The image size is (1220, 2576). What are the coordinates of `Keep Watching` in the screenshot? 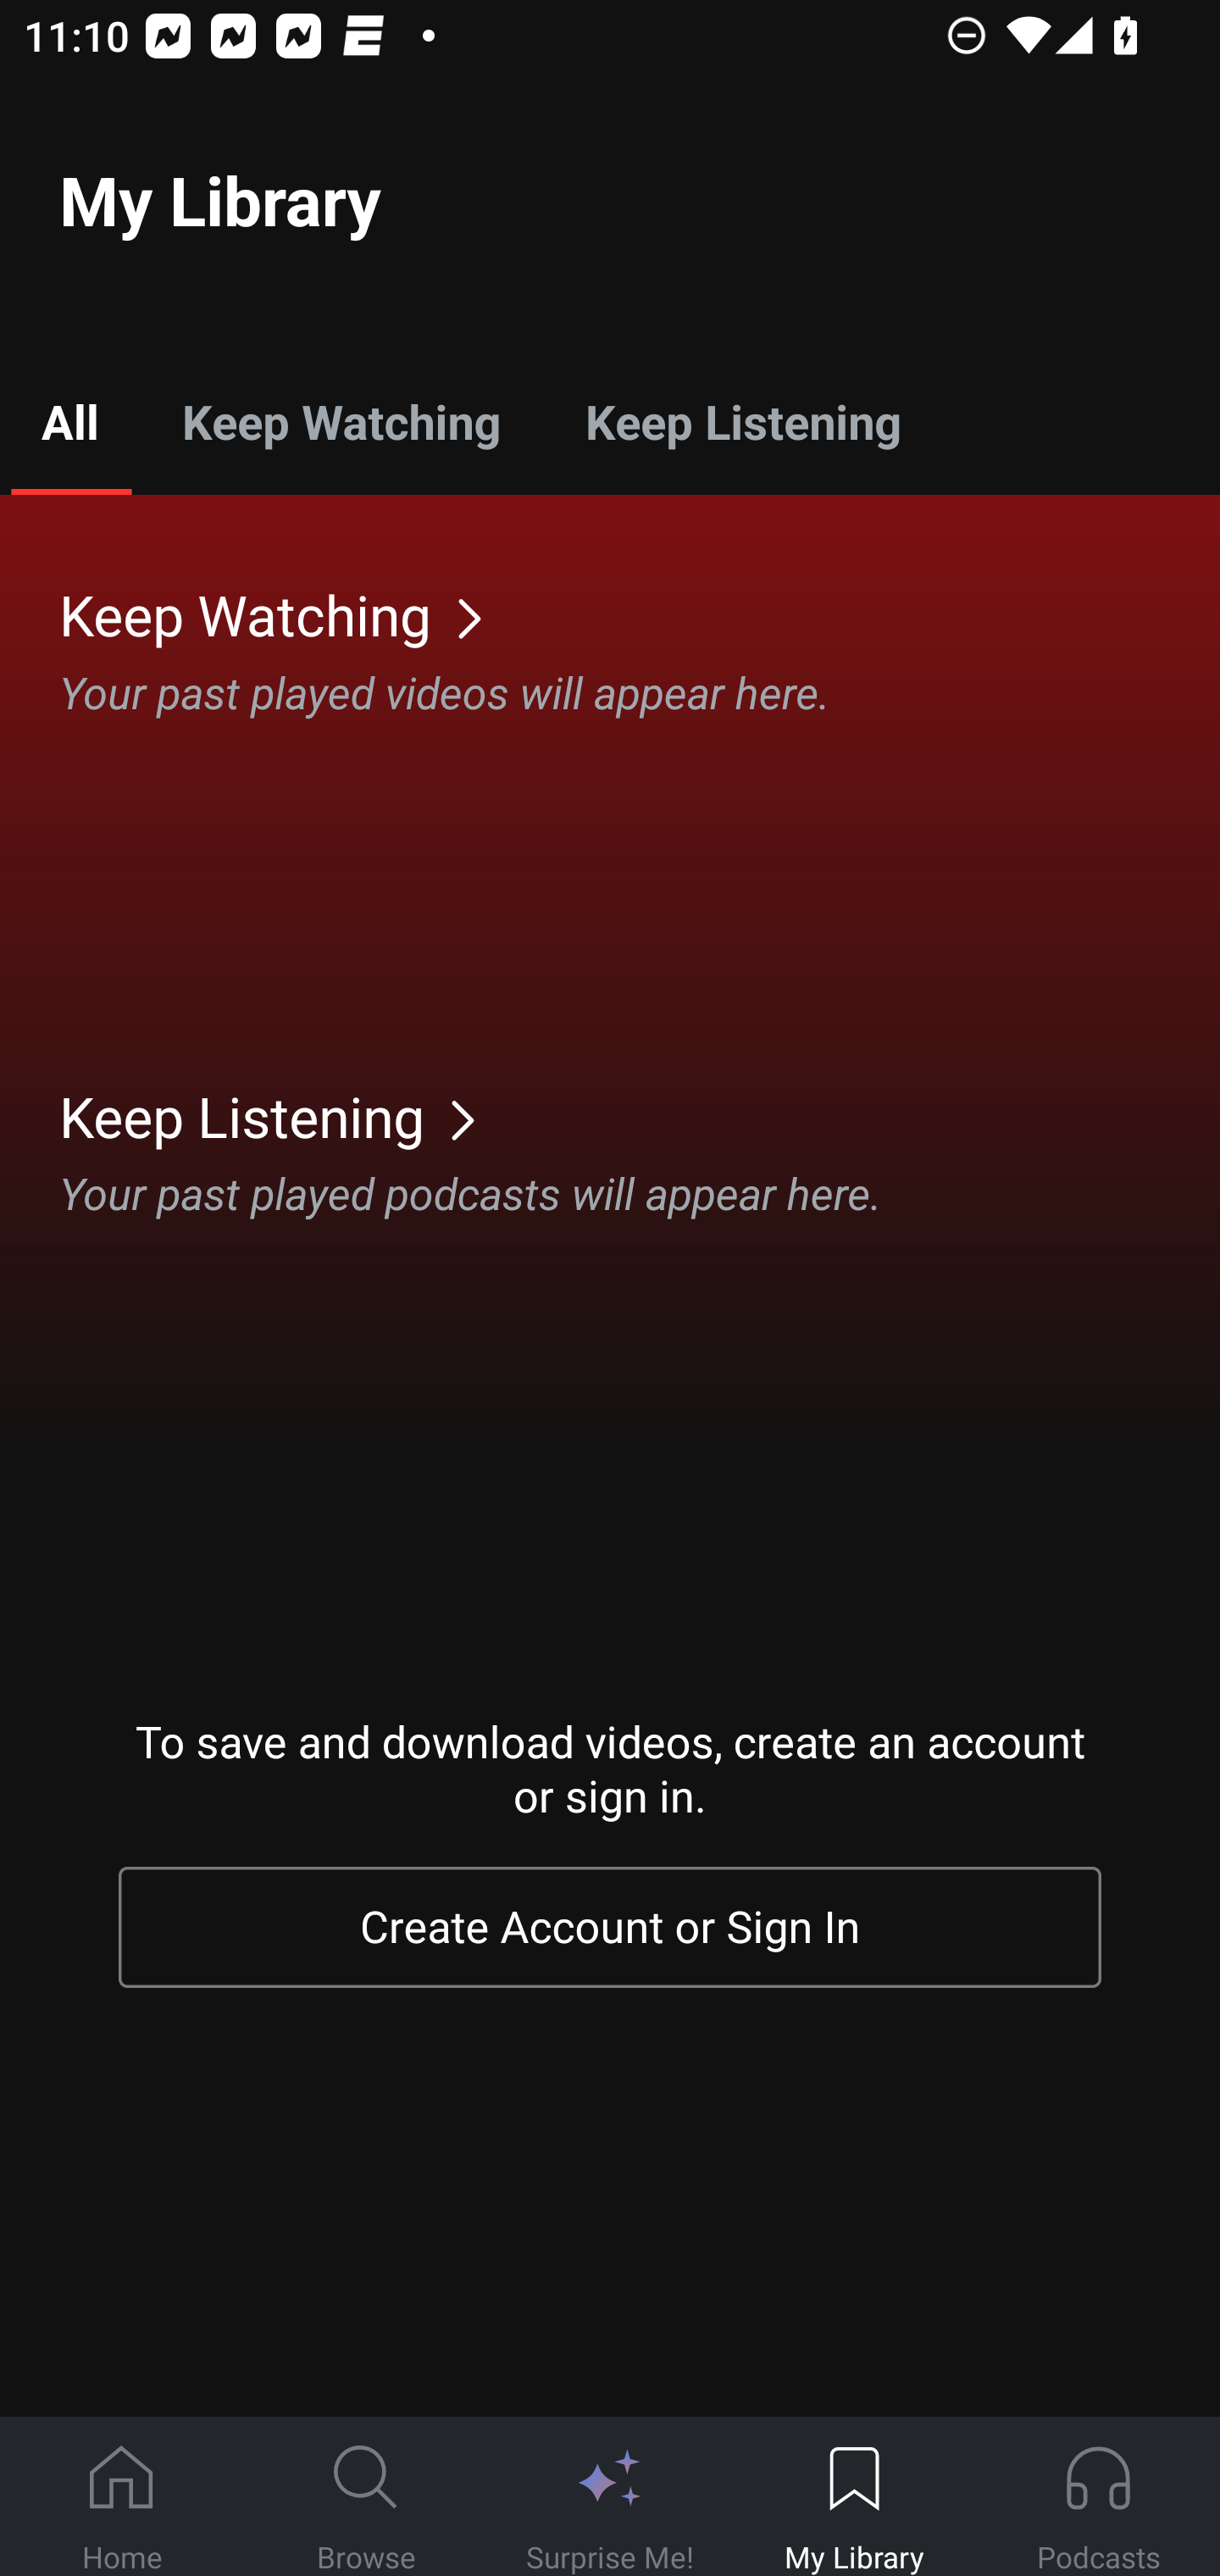 It's located at (640, 613).